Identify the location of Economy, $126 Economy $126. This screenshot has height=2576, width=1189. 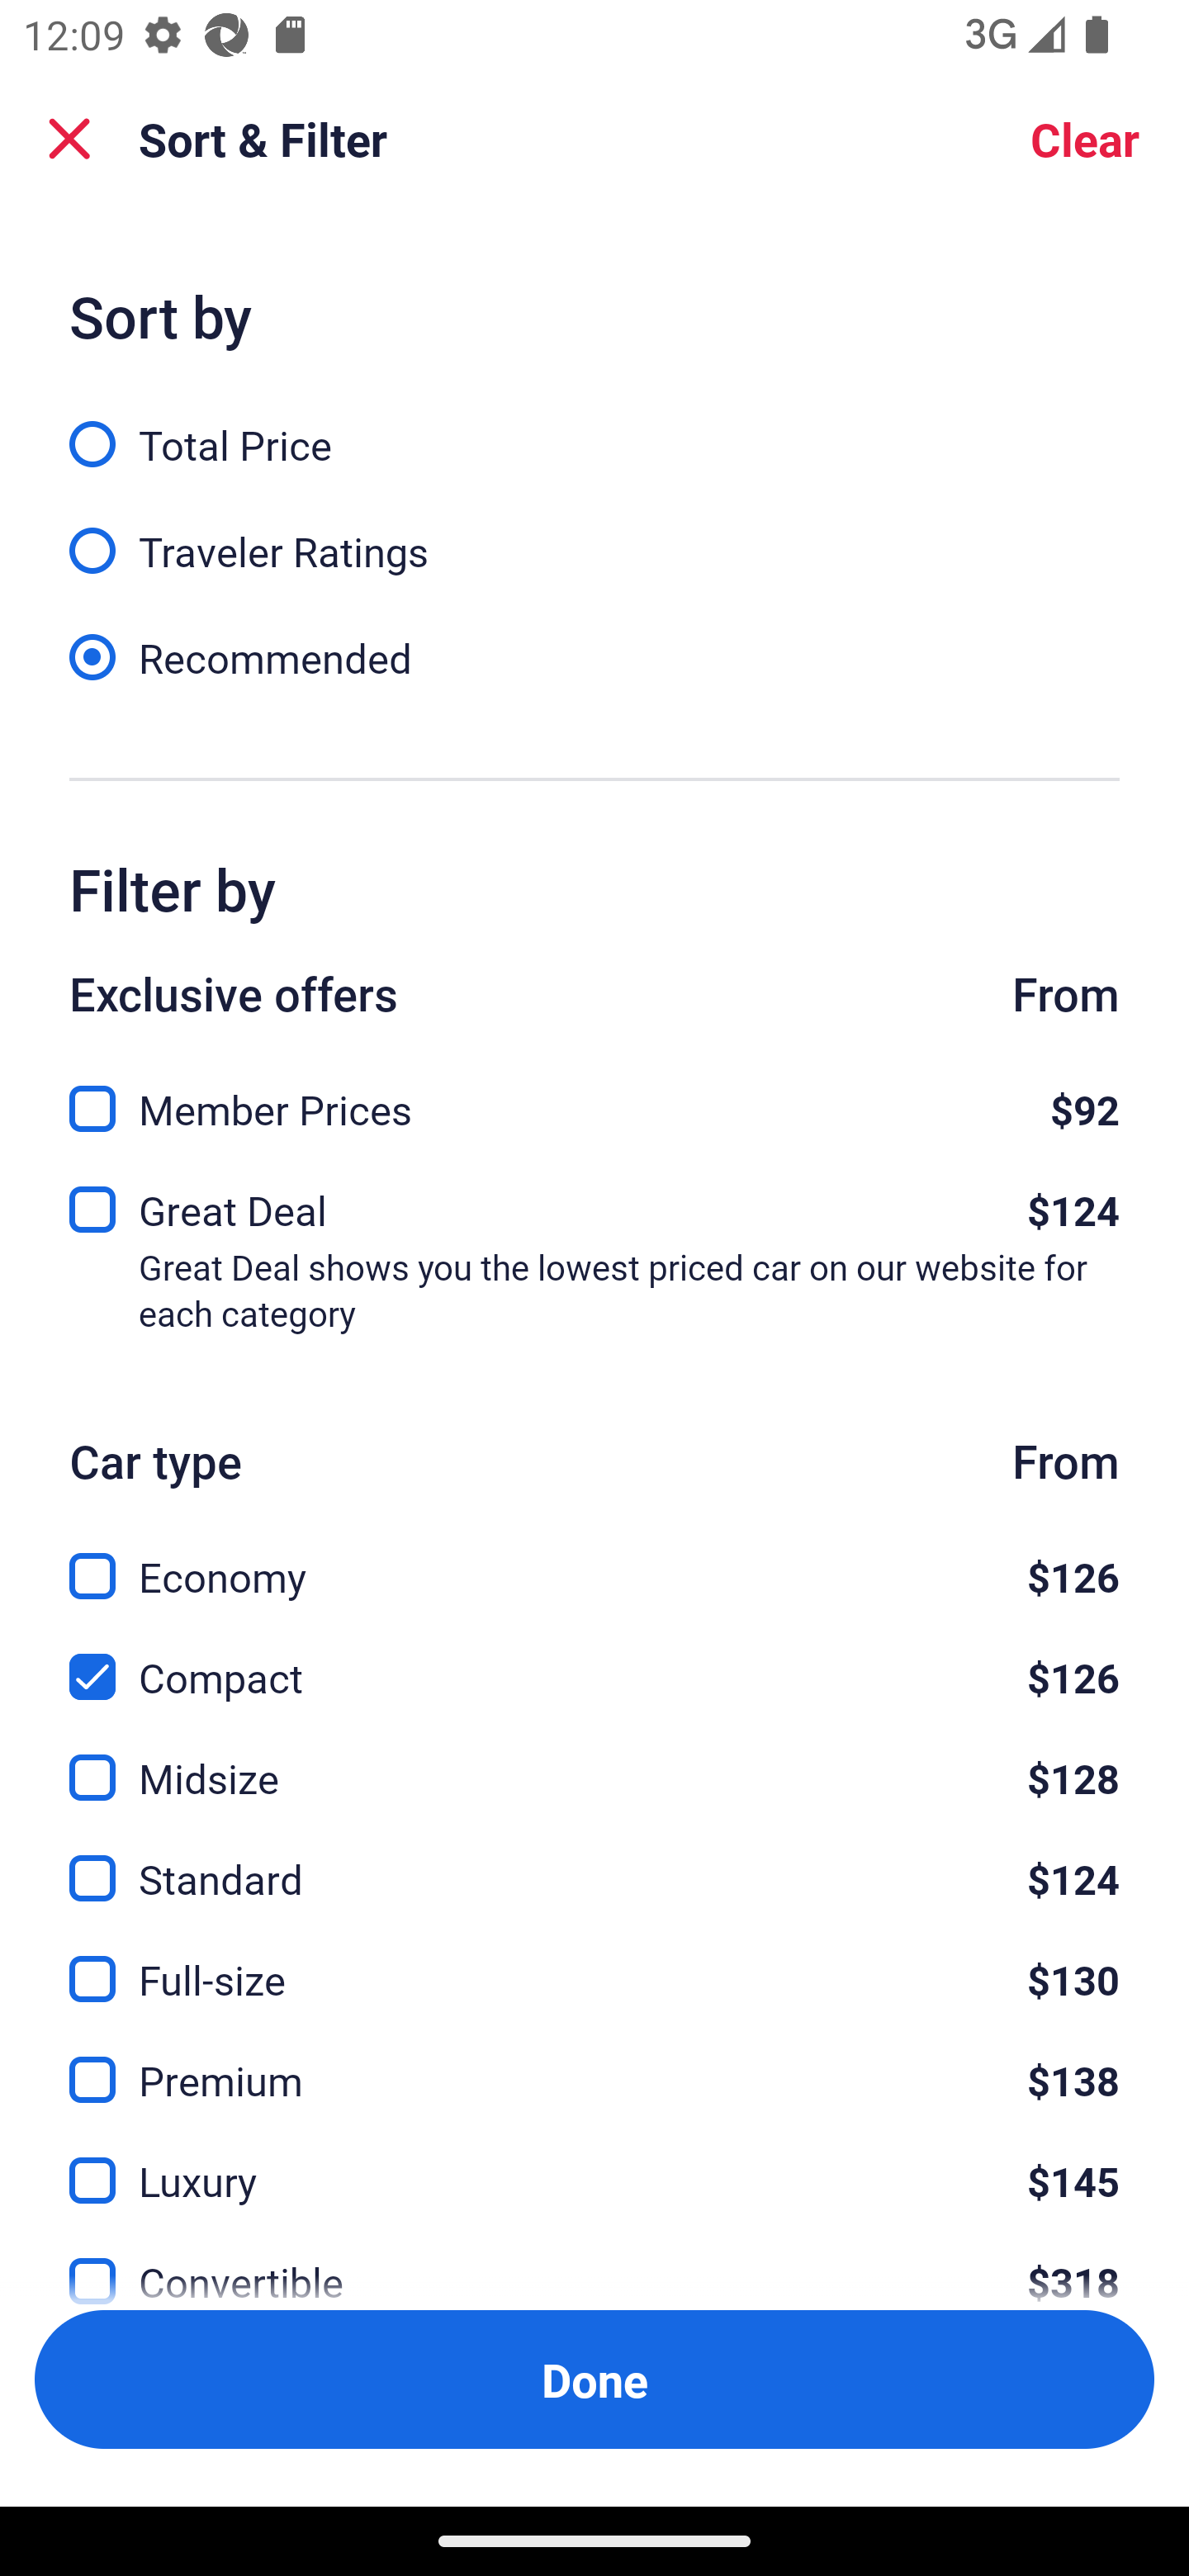
(594, 1557).